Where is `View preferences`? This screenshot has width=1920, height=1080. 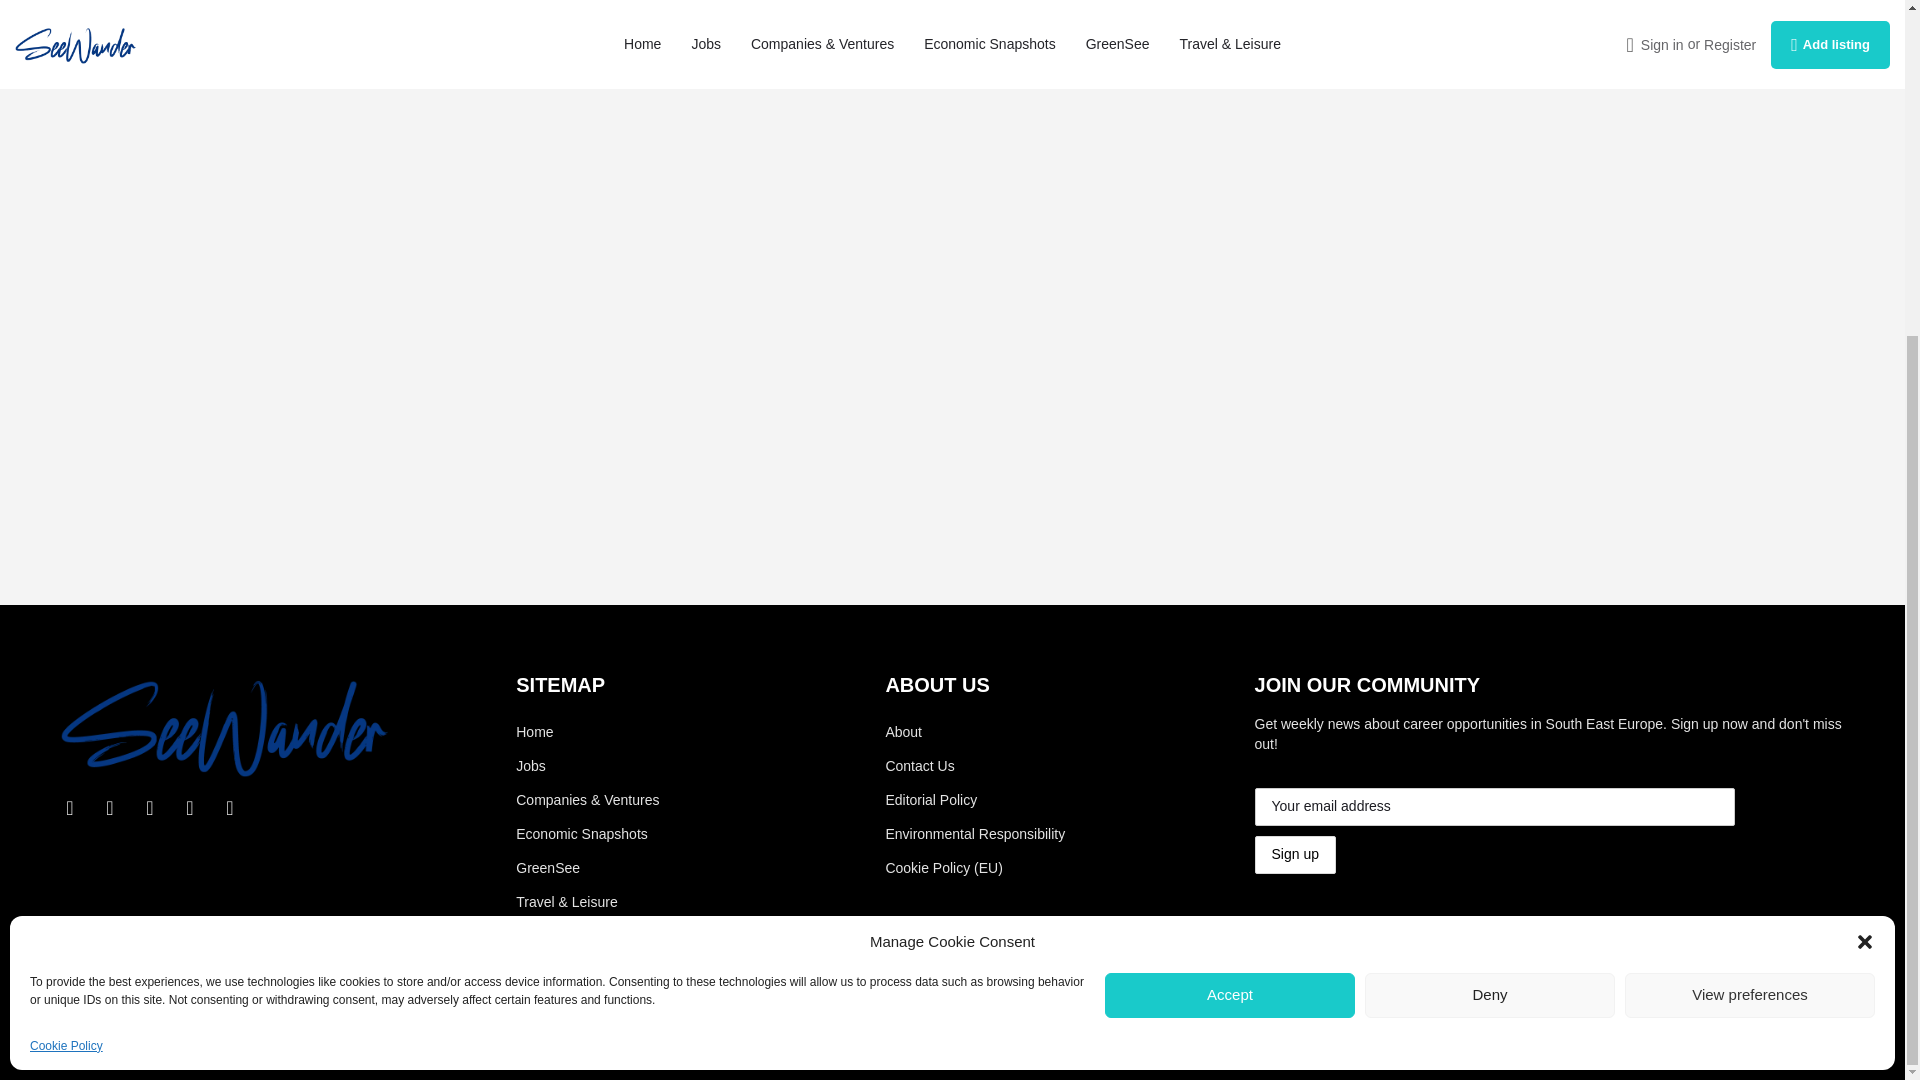 View preferences is located at coordinates (1750, 520).